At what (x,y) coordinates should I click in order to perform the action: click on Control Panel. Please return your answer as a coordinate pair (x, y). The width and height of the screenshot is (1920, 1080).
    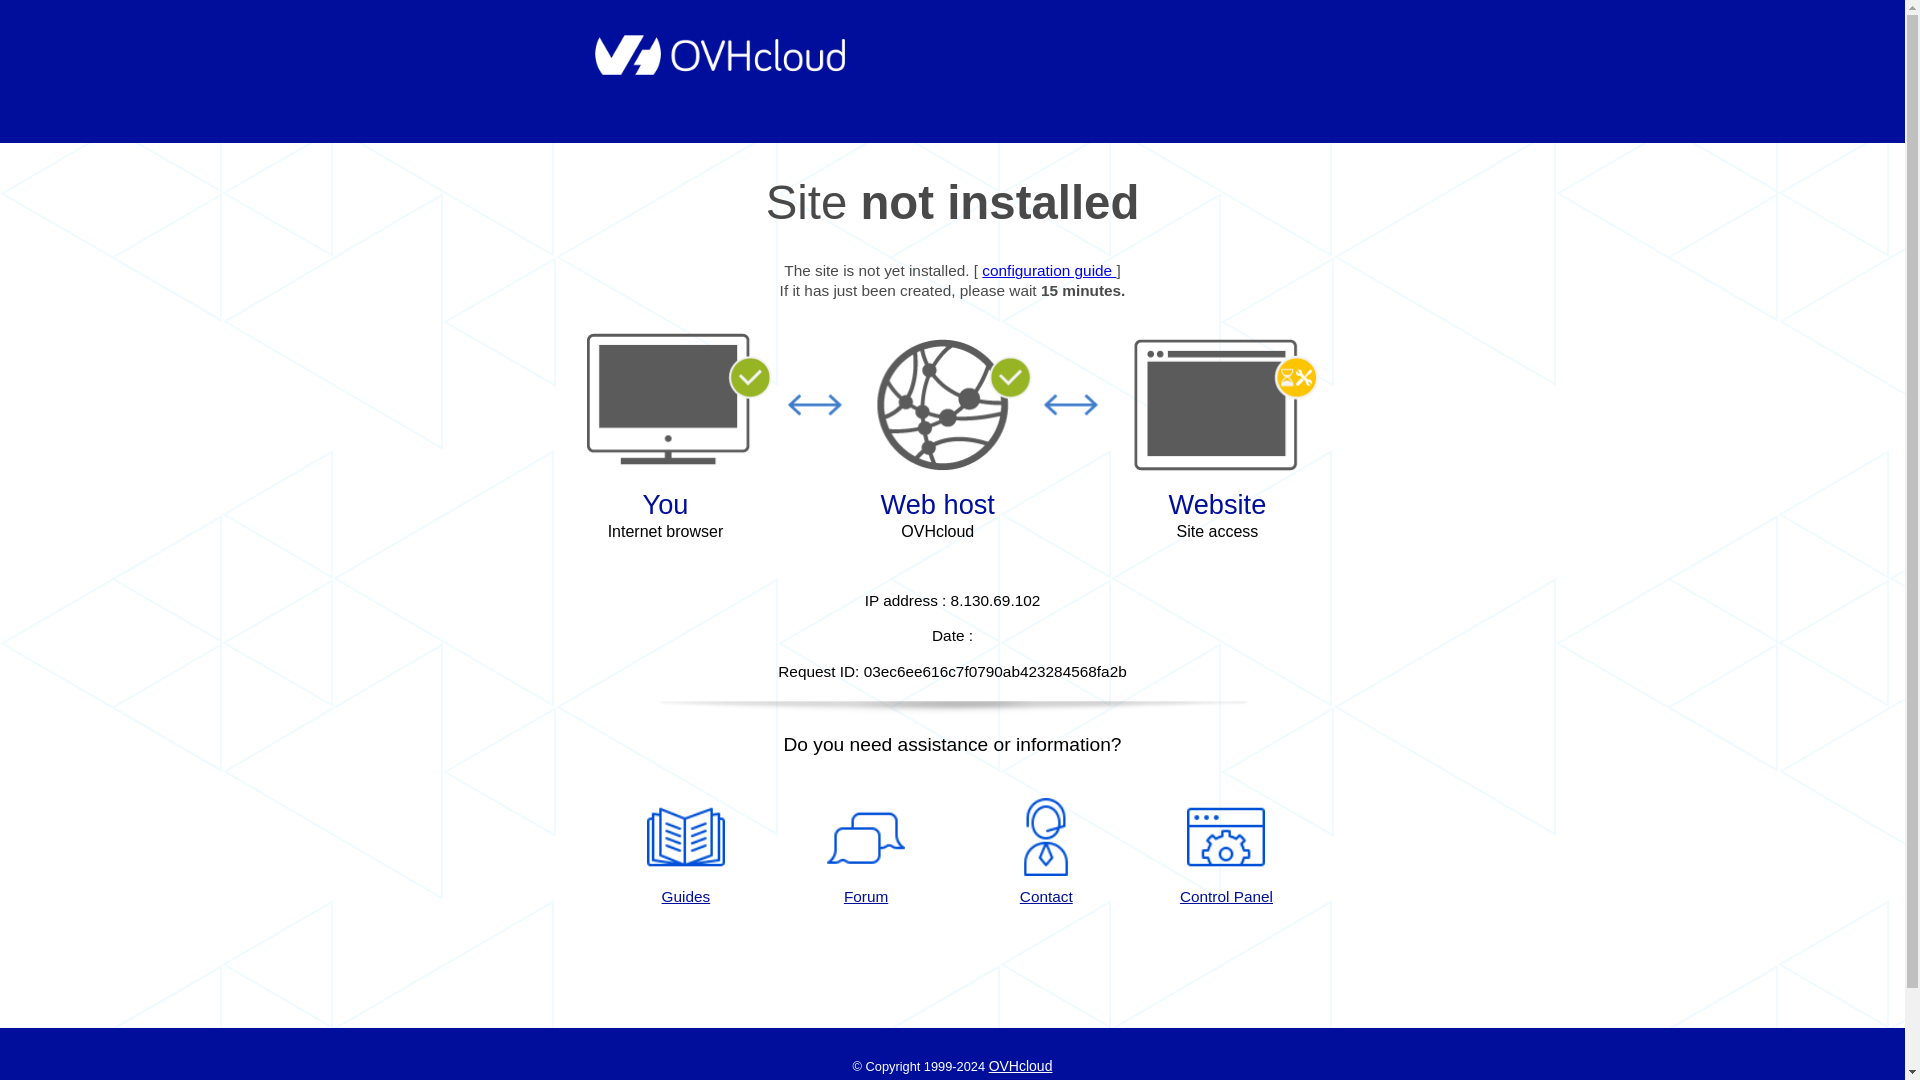
    Looking at the image, I should click on (1226, 853).